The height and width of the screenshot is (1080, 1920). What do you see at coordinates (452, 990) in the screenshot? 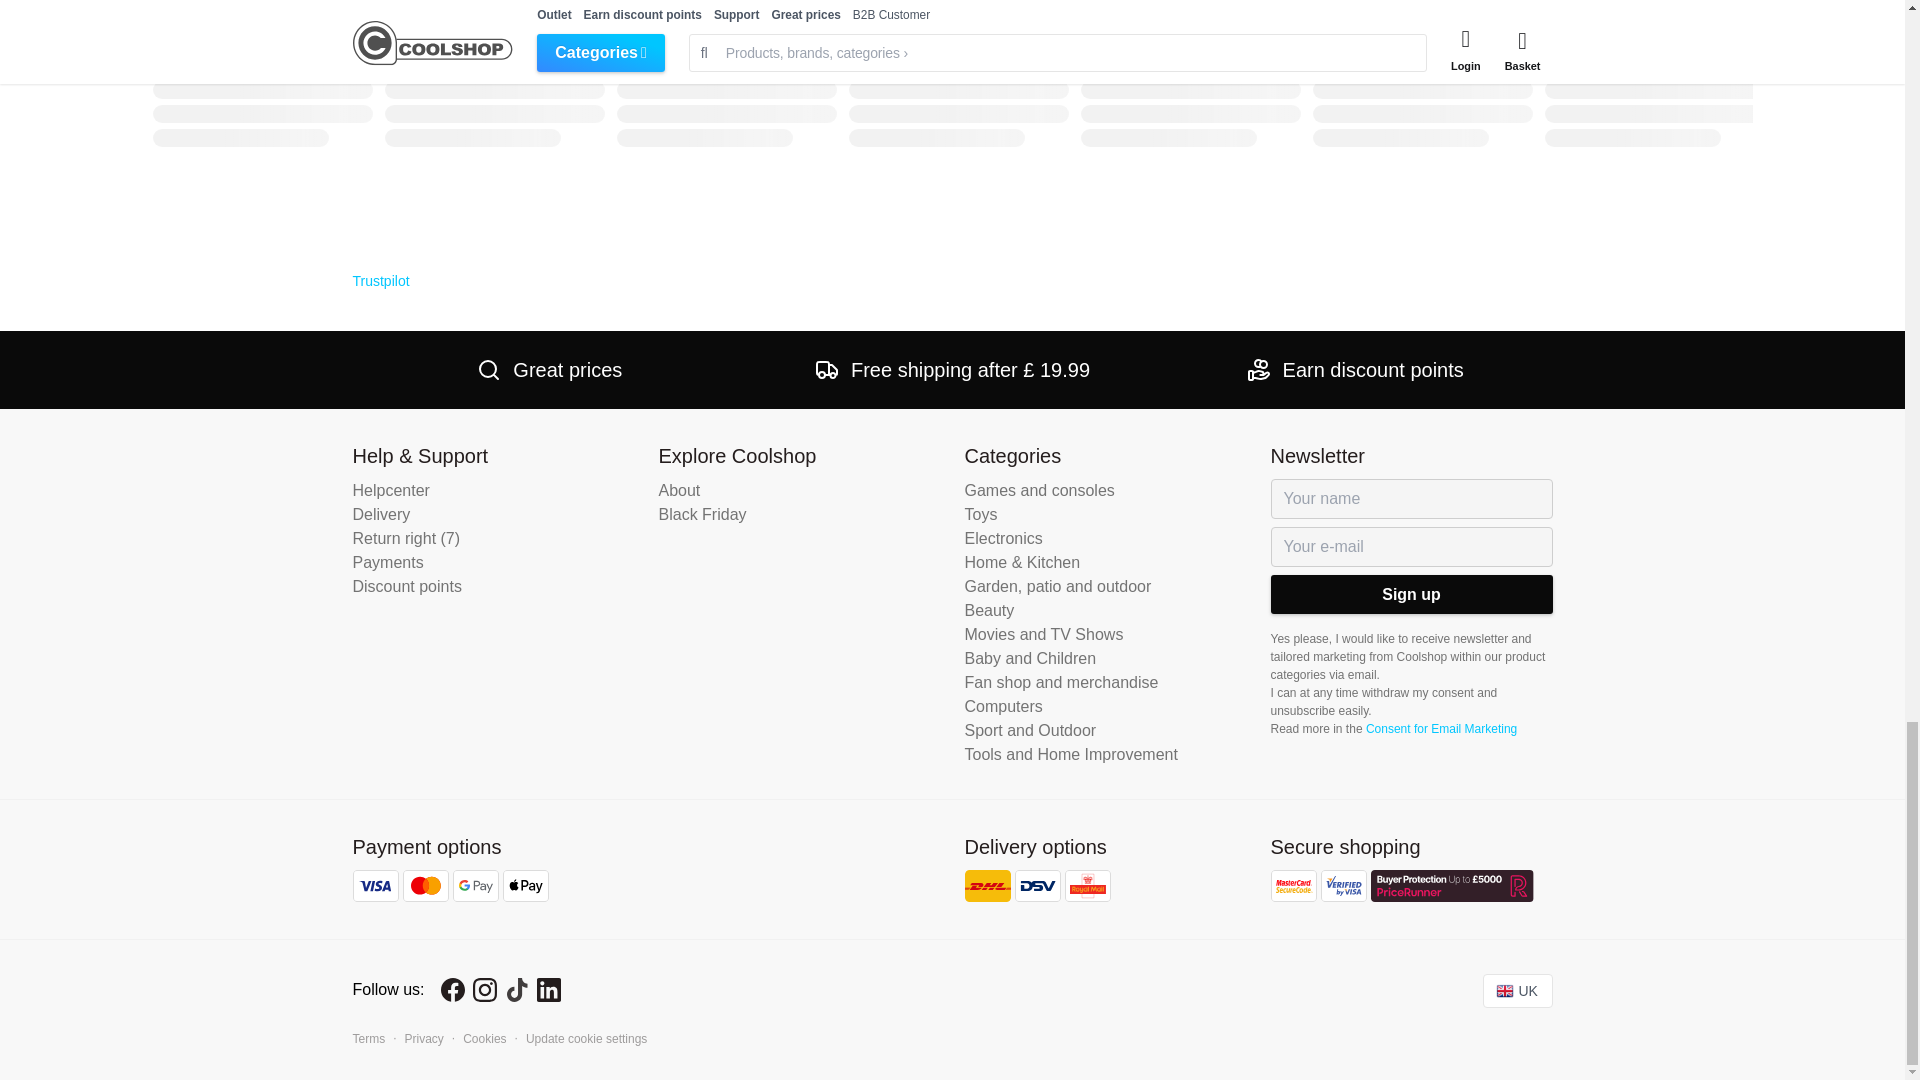
I see `Facebook` at bounding box center [452, 990].